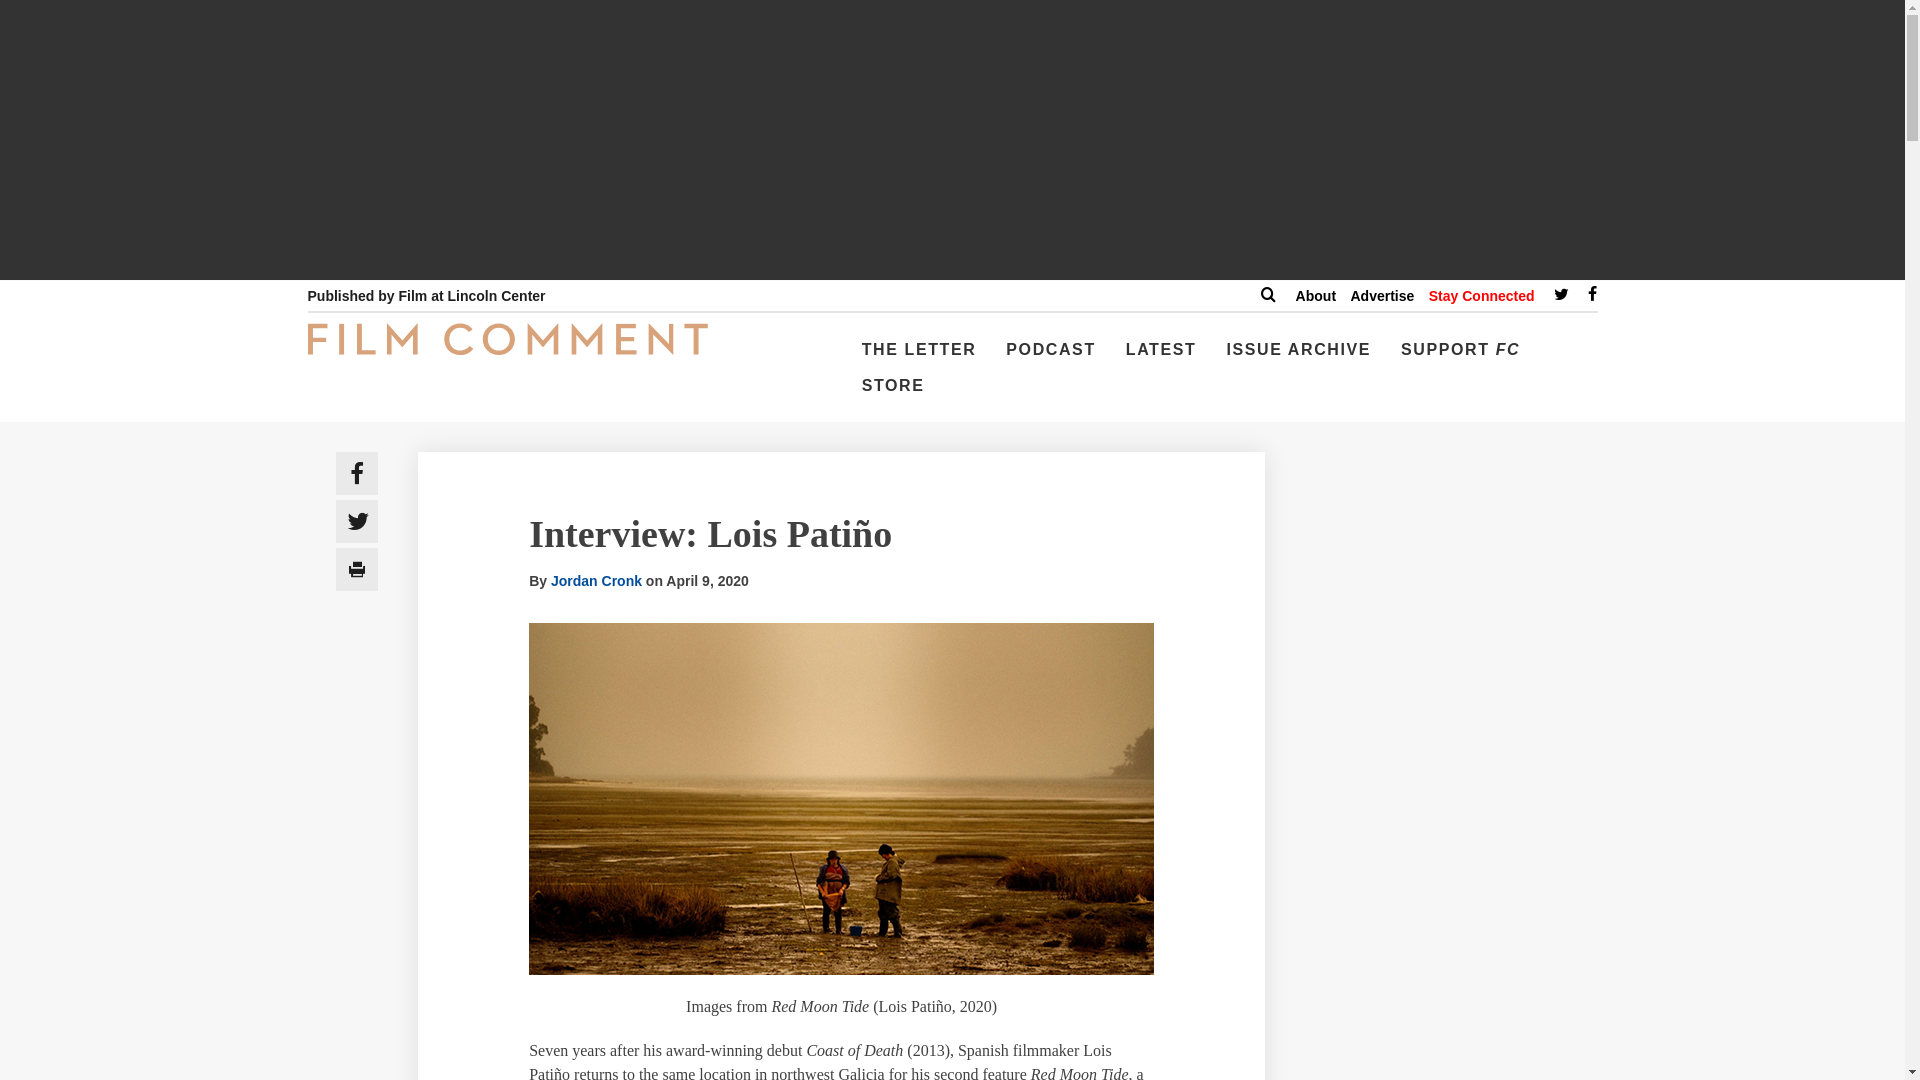 The image size is (1920, 1080). I want to click on 3rd party ad content, so click(1455, 1036).